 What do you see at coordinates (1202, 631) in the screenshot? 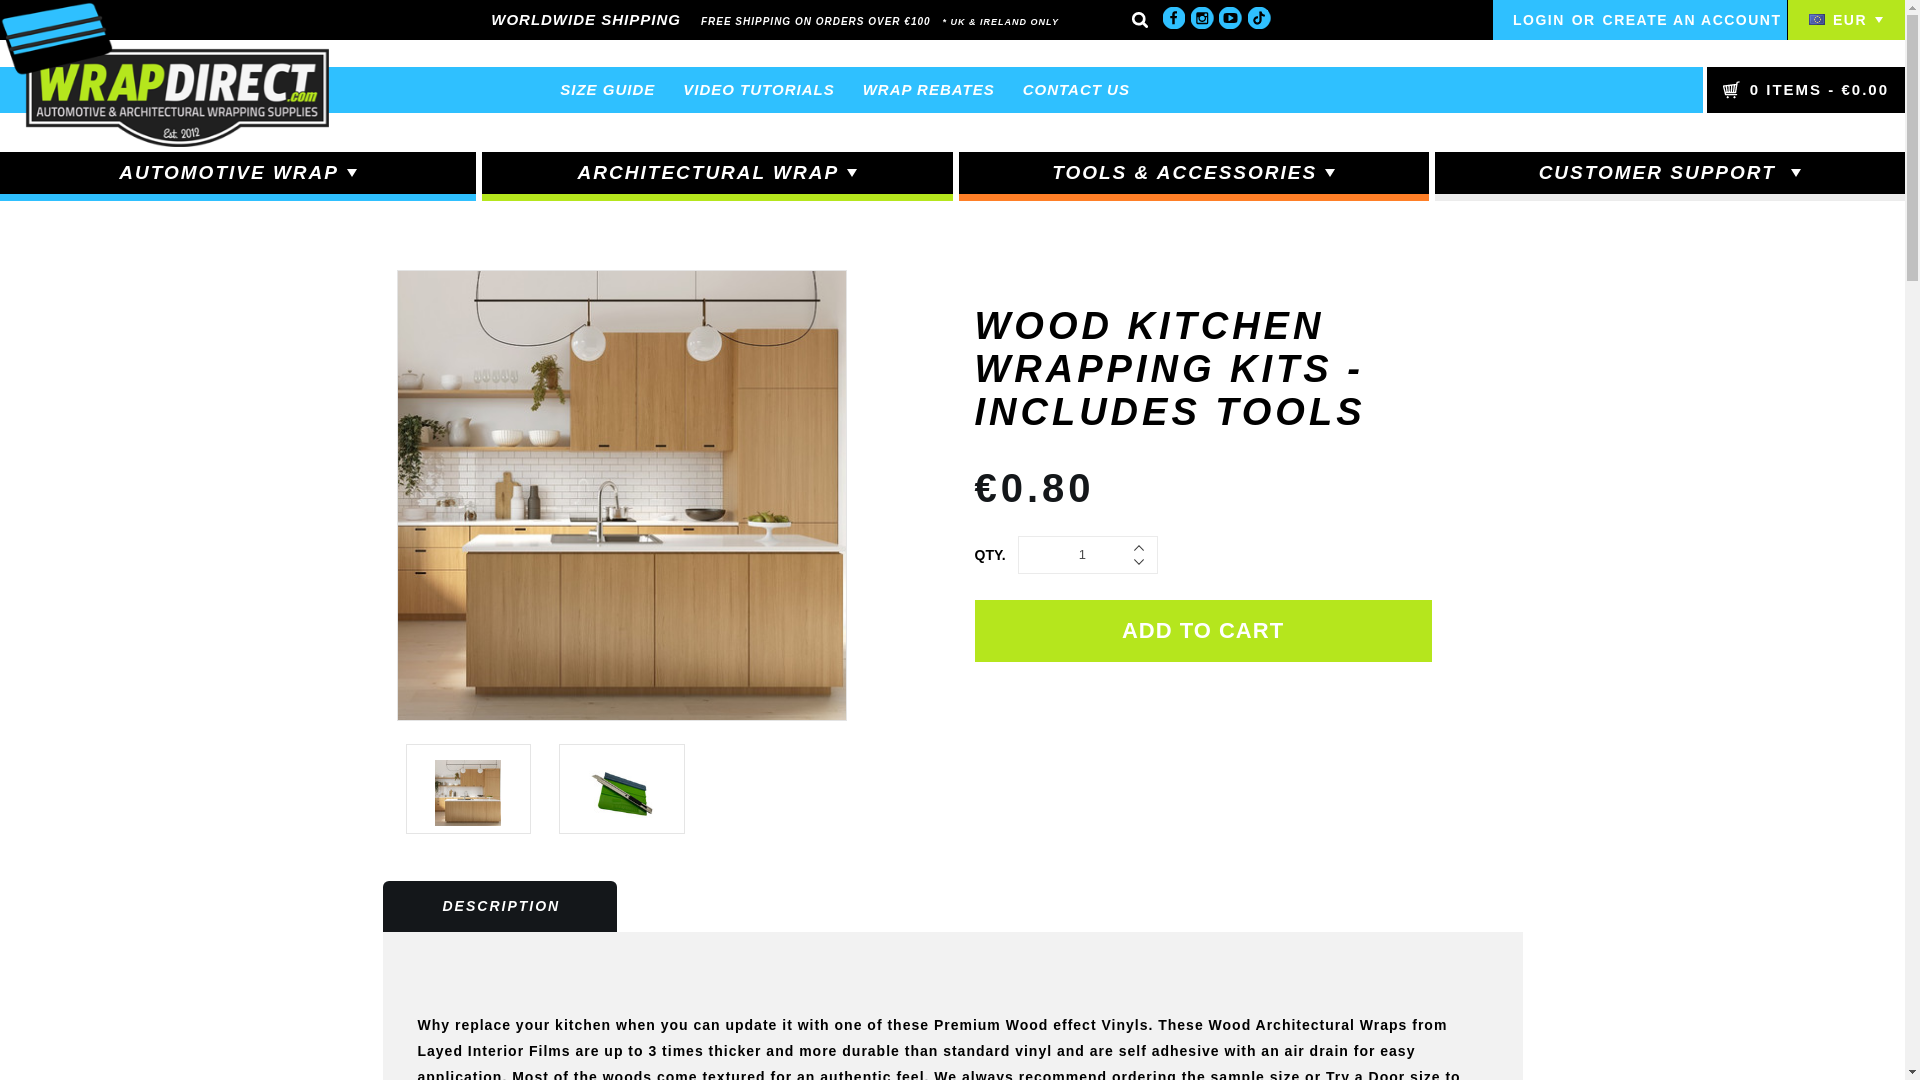
I see `Add to Cart` at bounding box center [1202, 631].